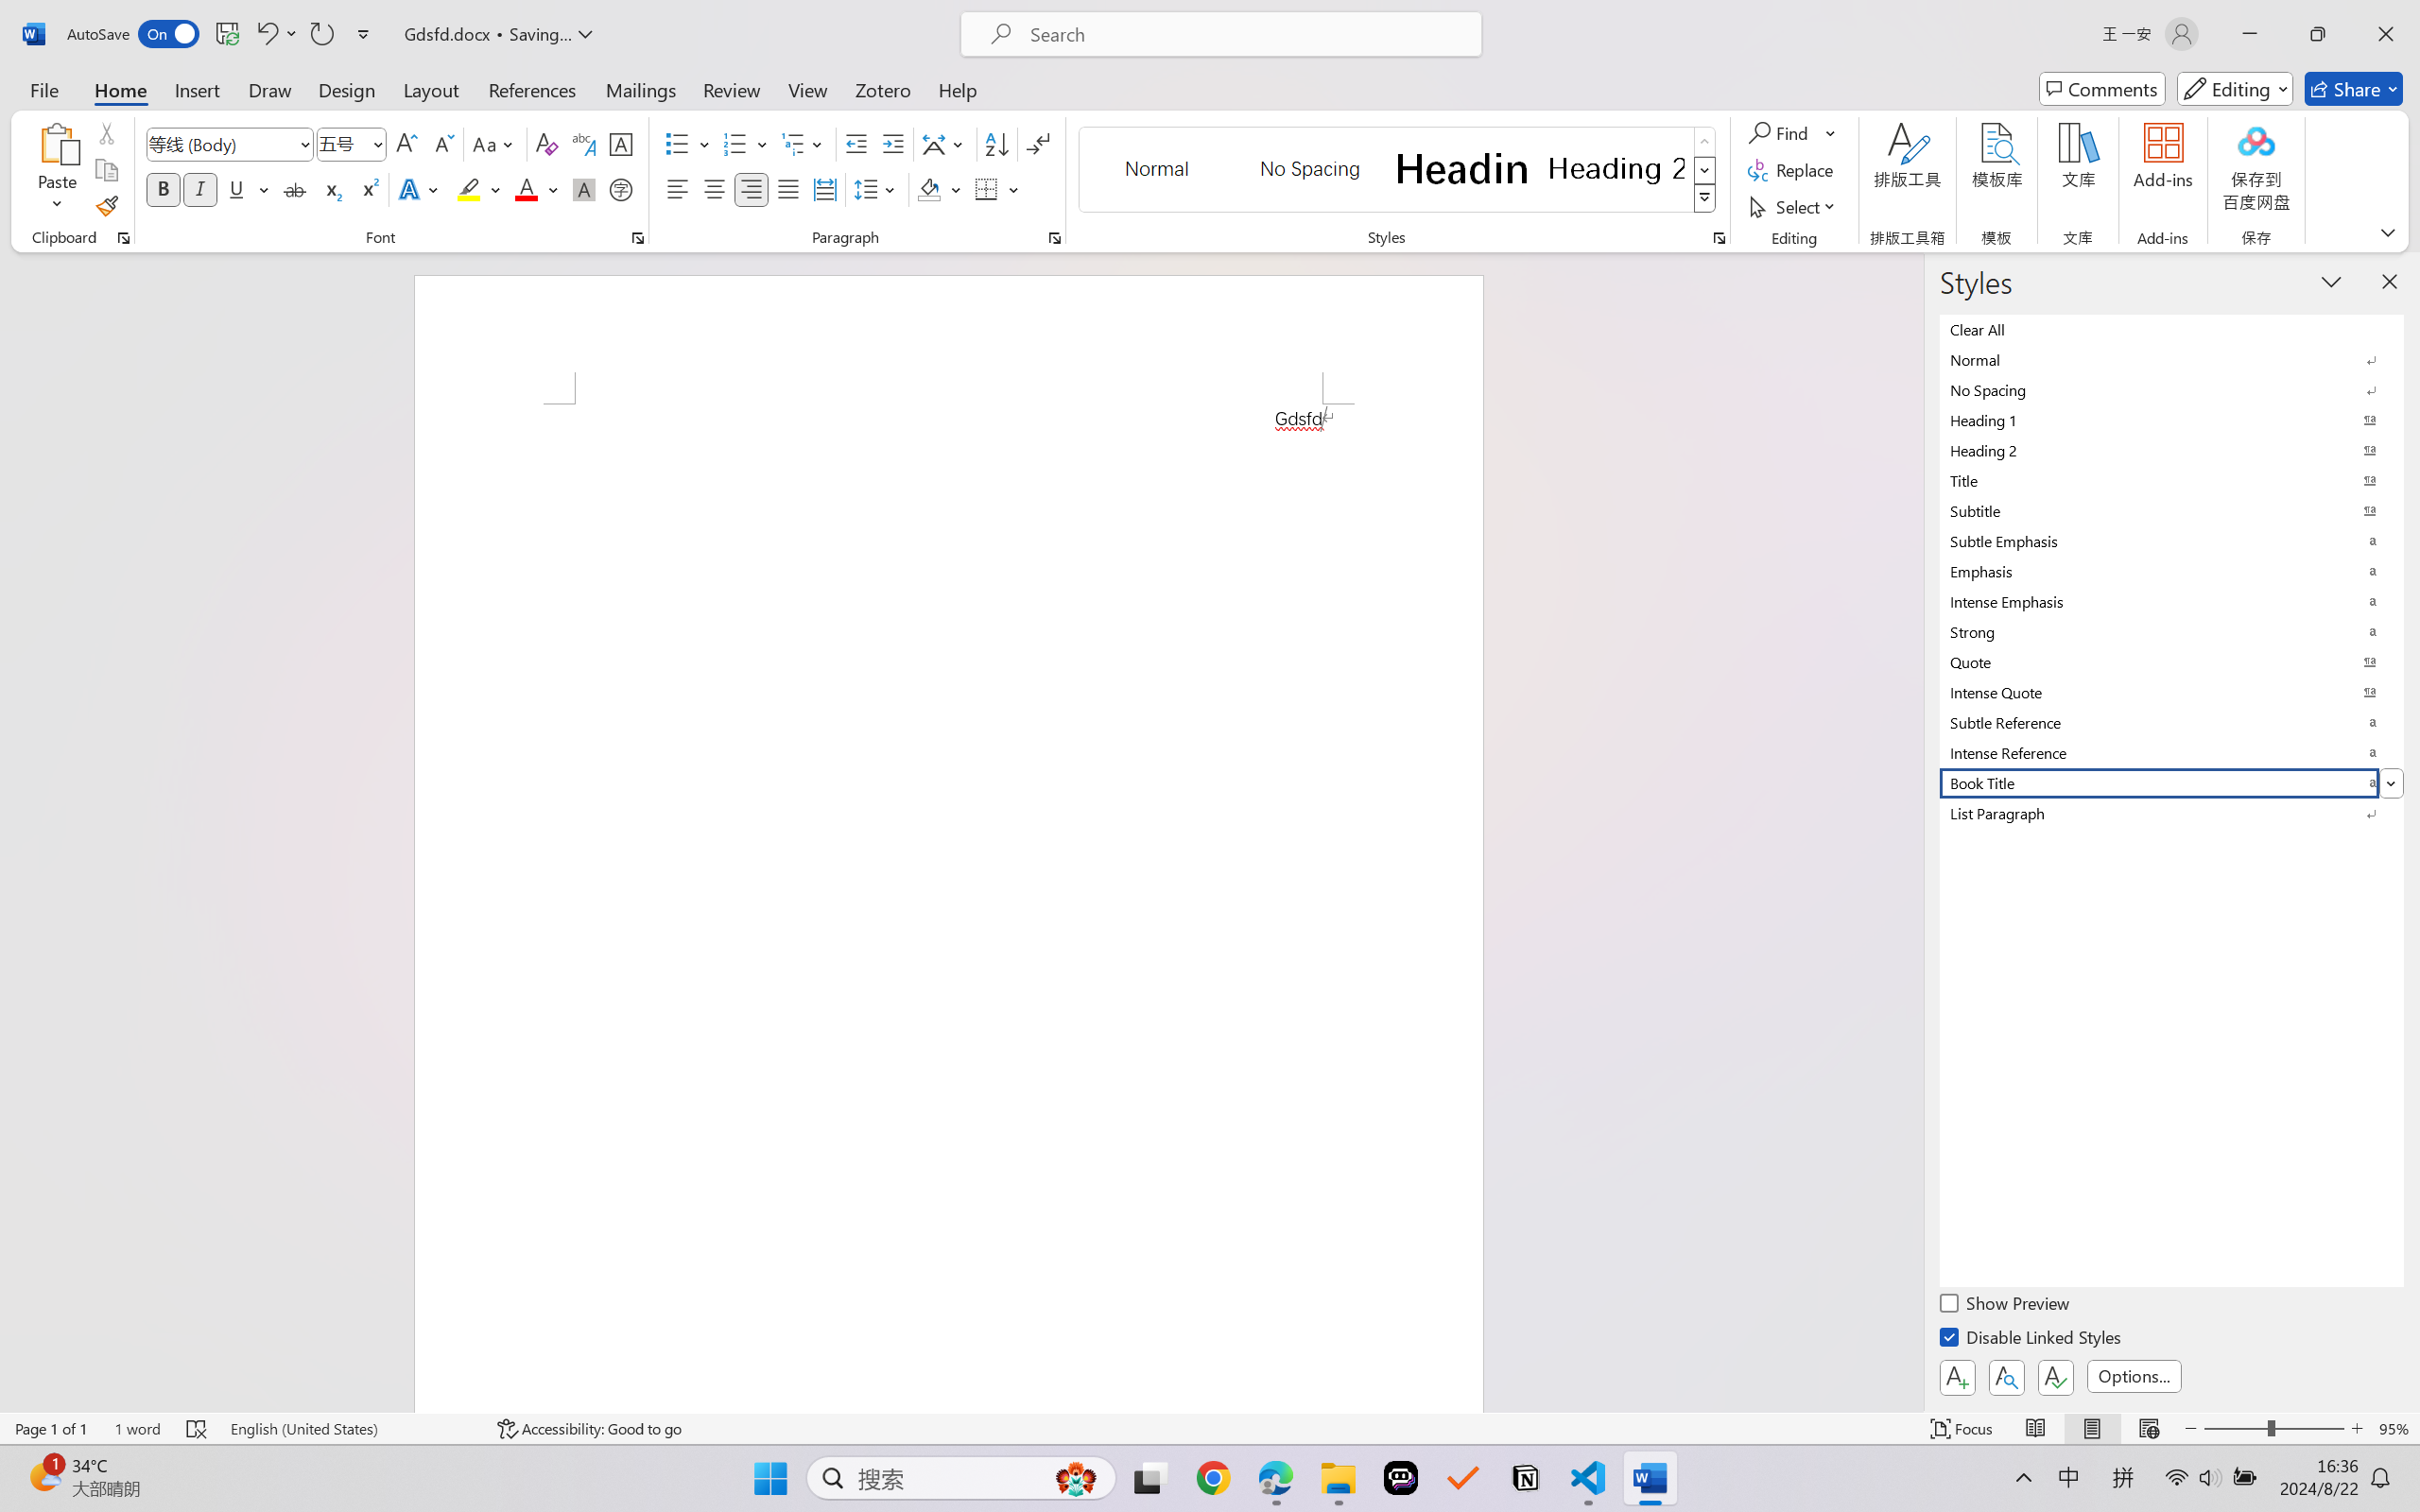 This screenshot has height=1512, width=2420. Describe the element at coordinates (996, 144) in the screenshot. I see `Sort...` at that location.